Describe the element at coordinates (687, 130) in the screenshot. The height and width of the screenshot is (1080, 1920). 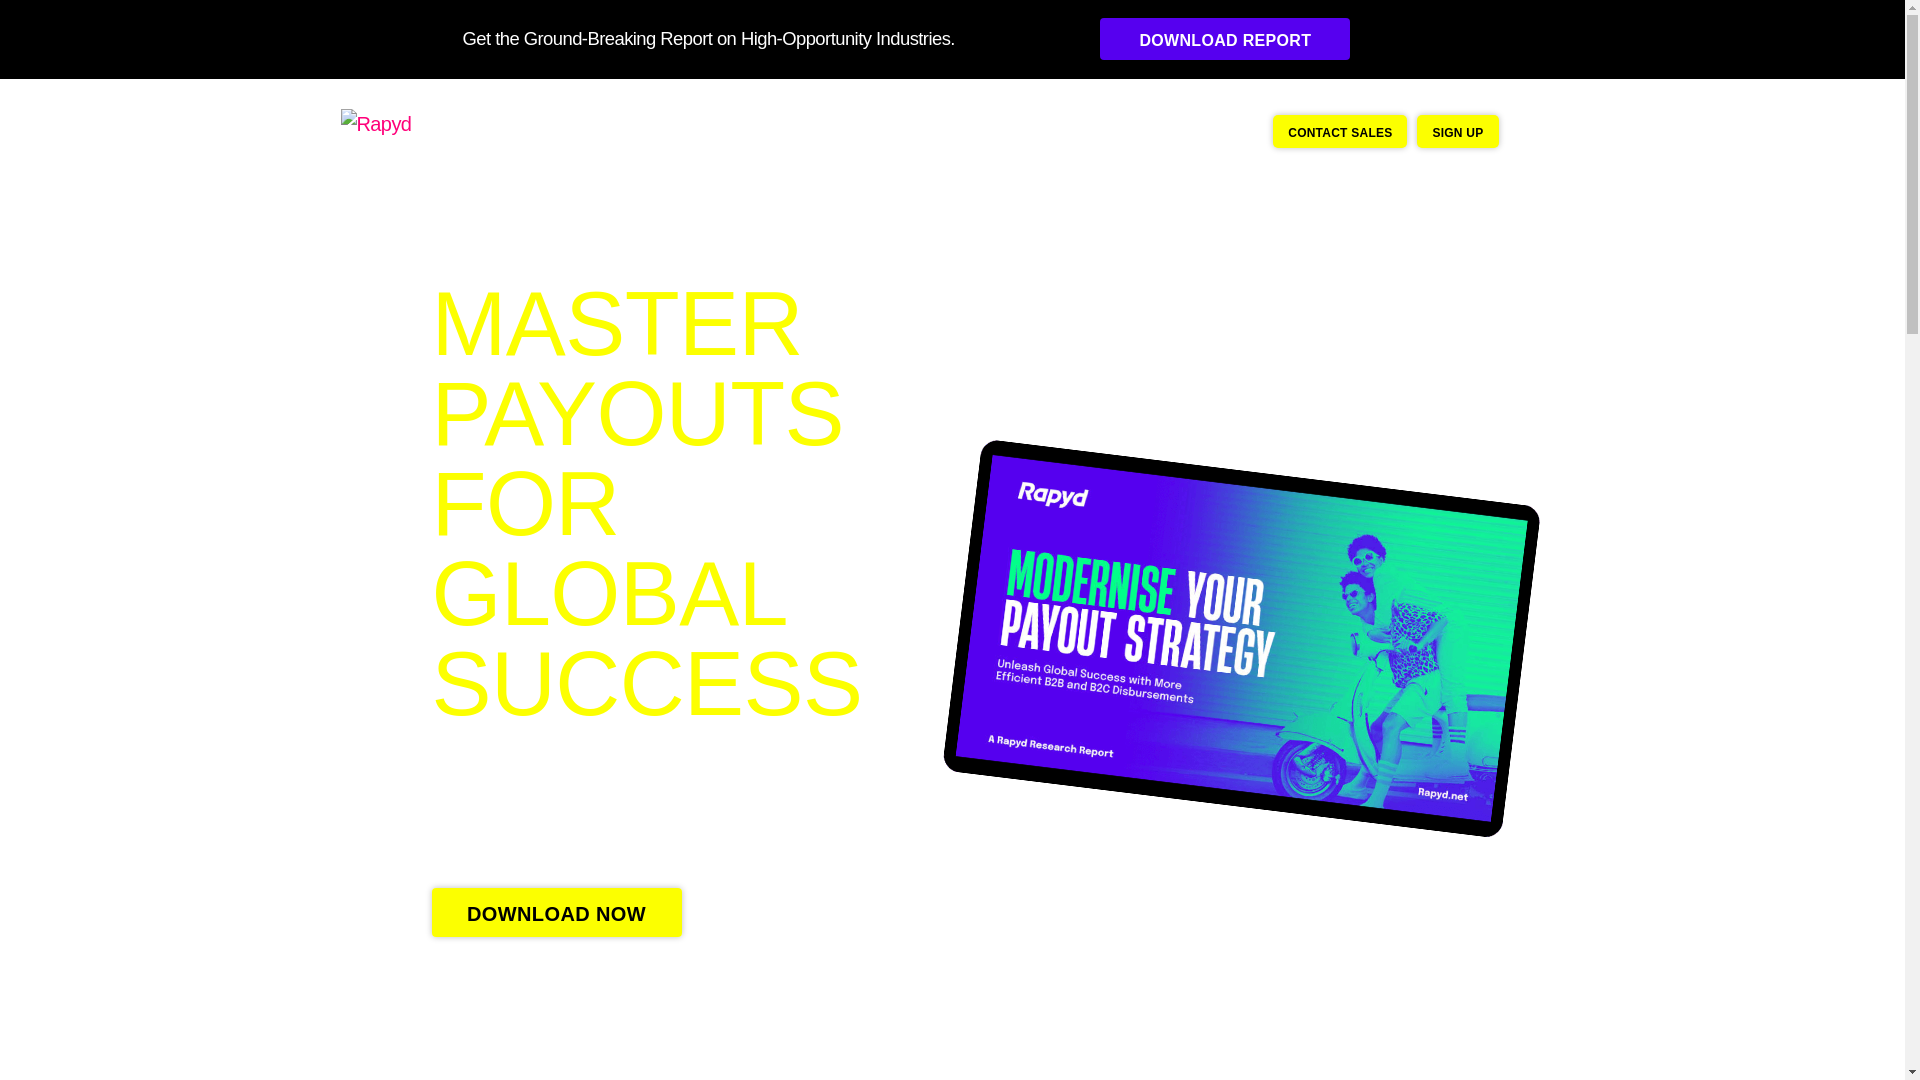
I see `PRODUCTS` at that location.